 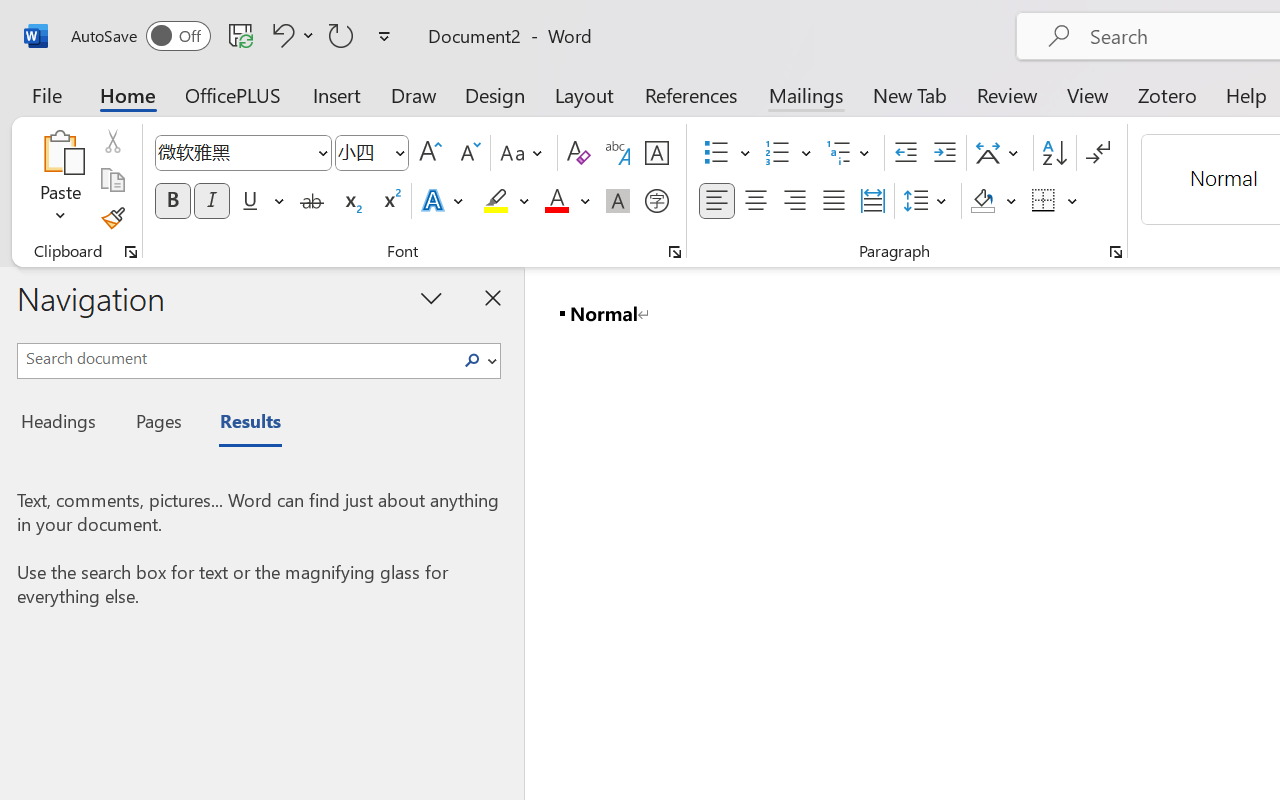 What do you see at coordinates (690, 94) in the screenshot?
I see `References` at bounding box center [690, 94].